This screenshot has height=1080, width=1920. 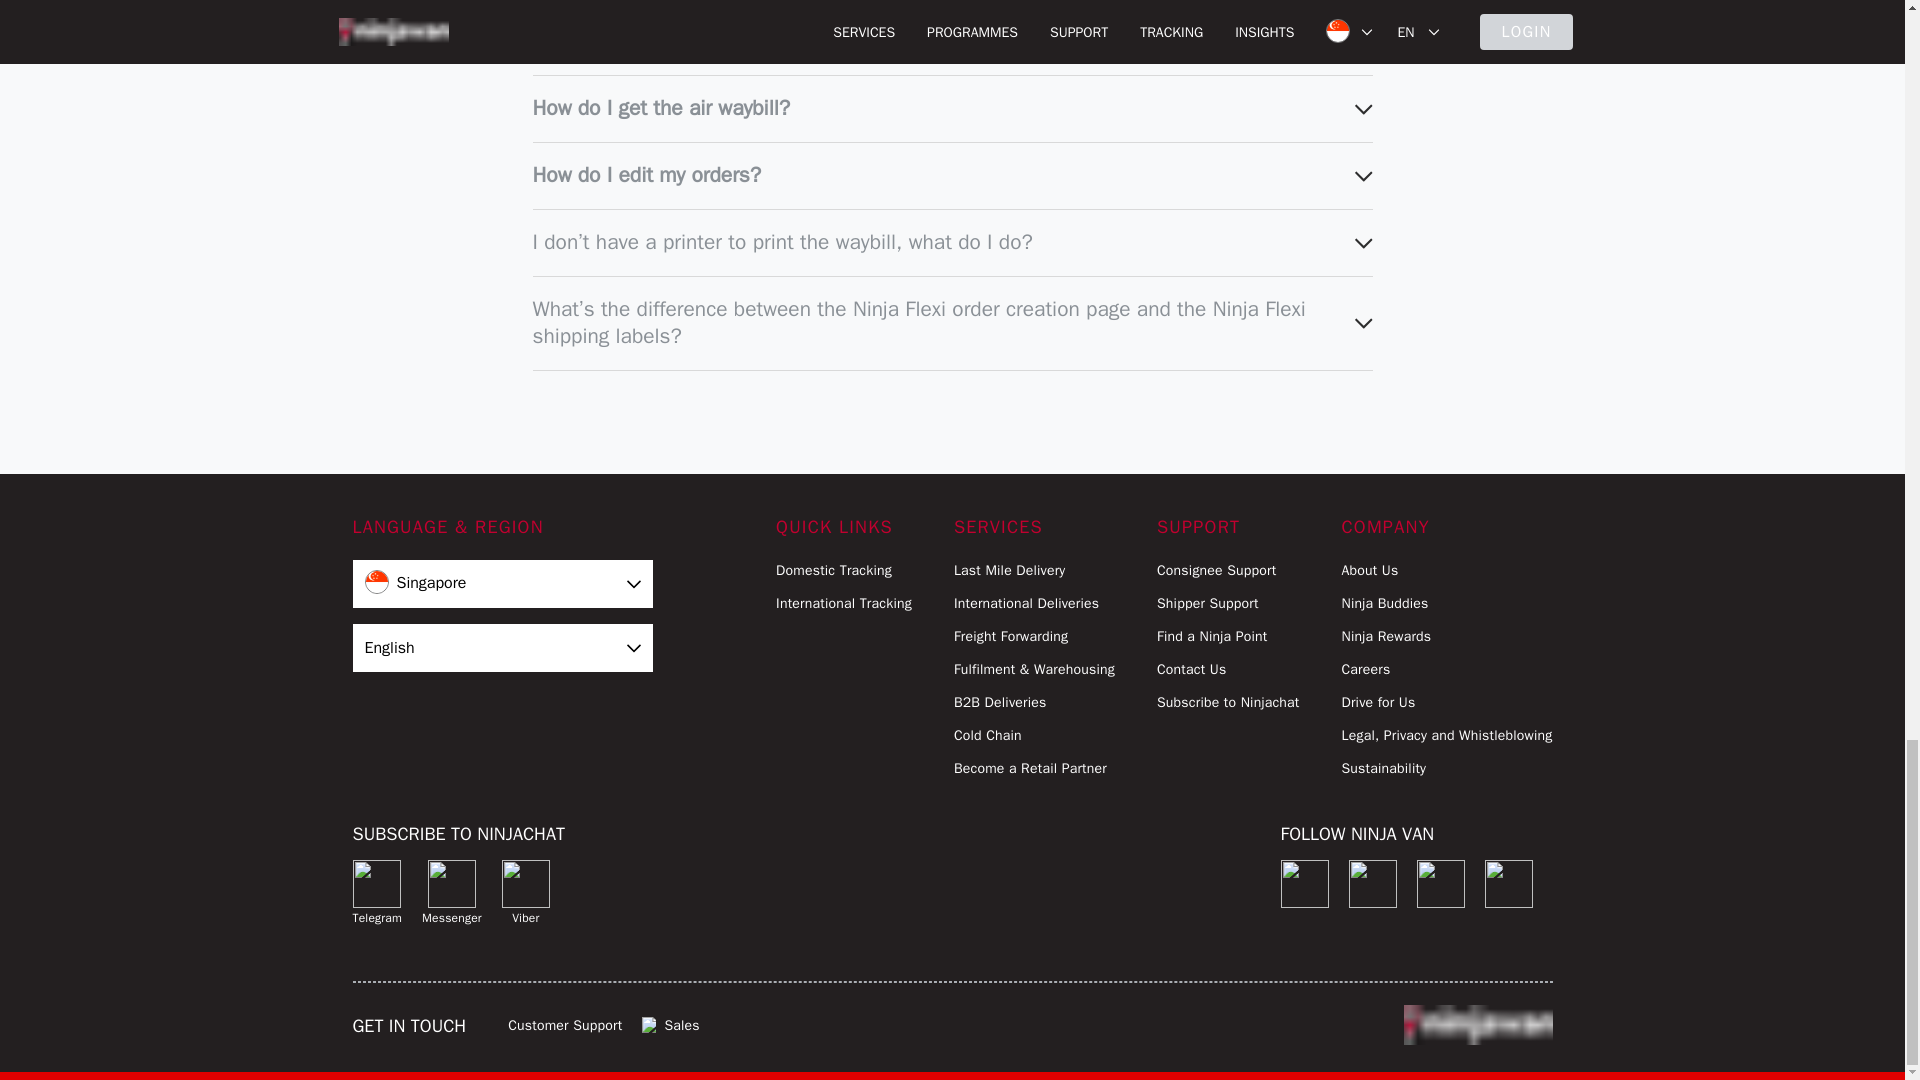 What do you see at coordinates (1228, 669) in the screenshot?
I see `Contact Us` at bounding box center [1228, 669].